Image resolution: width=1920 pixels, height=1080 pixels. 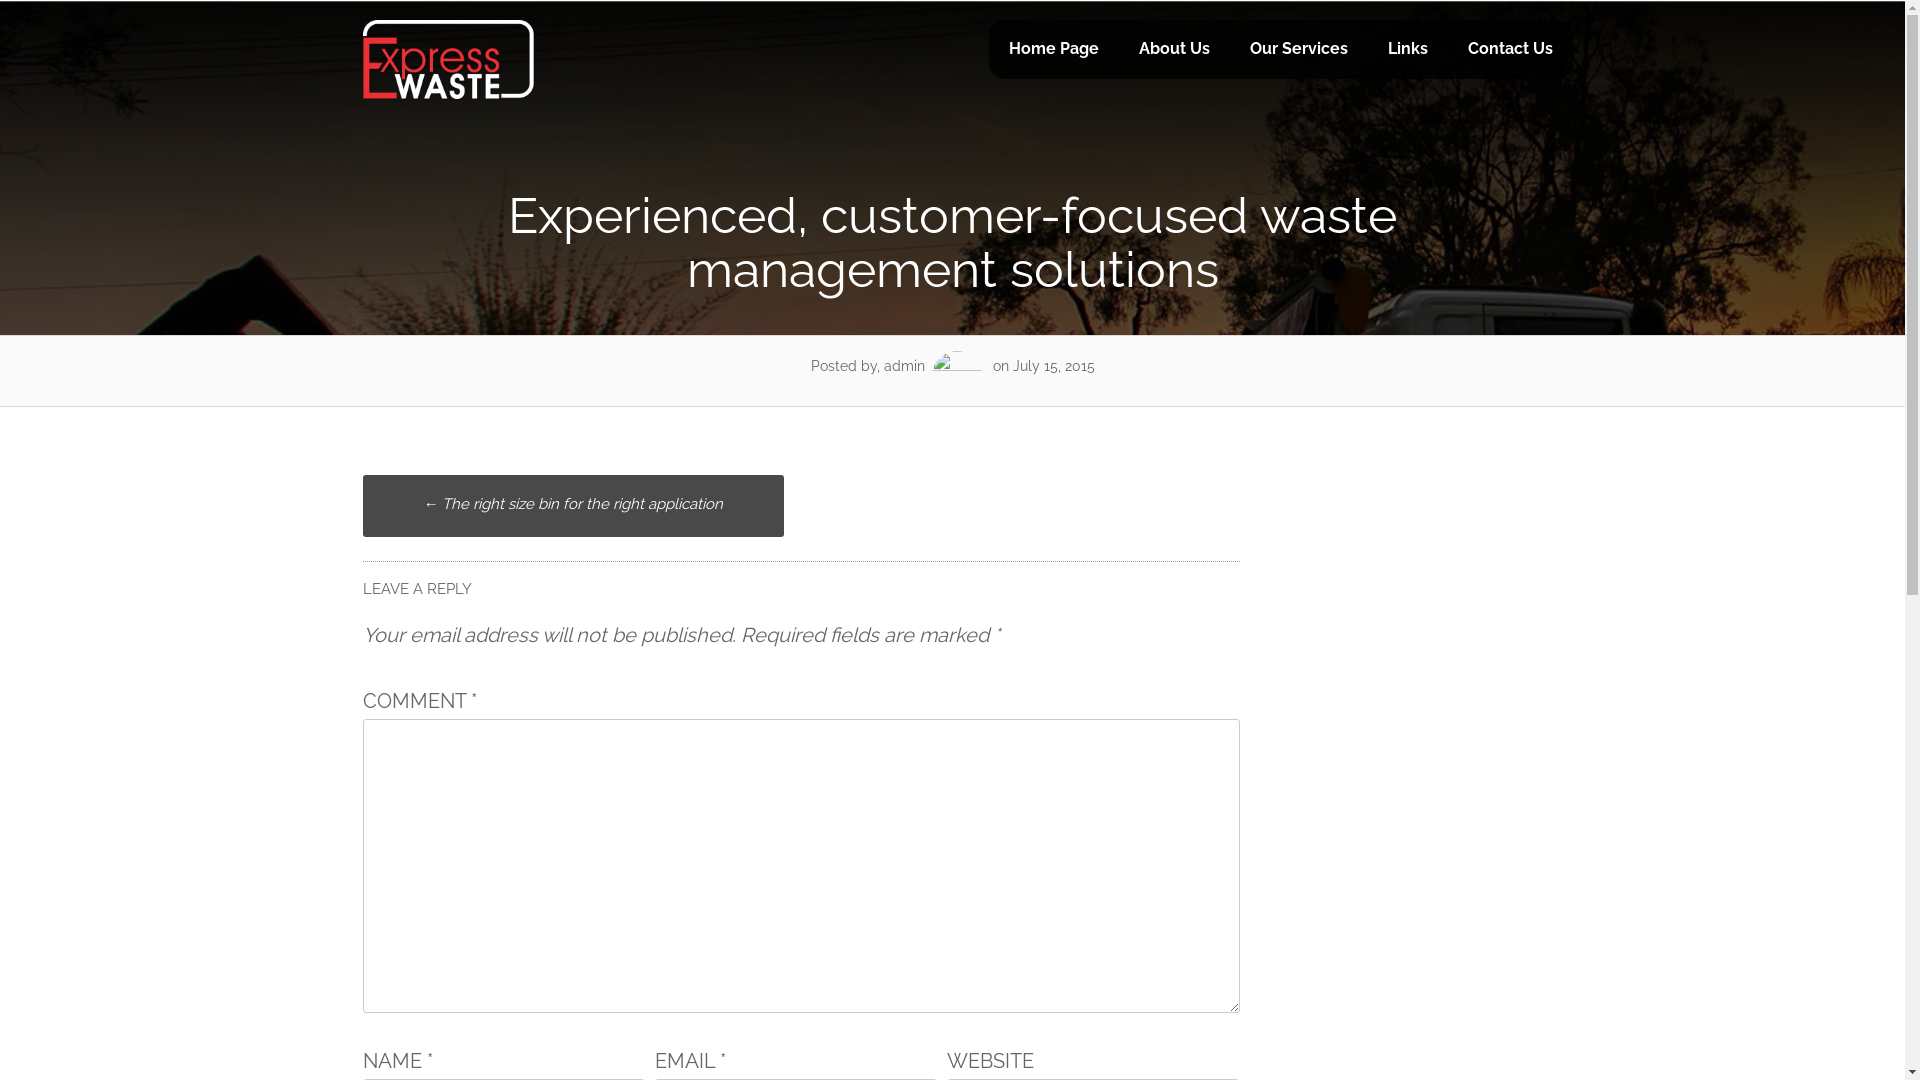 I want to click on Links, so click(x=1408, y=50).